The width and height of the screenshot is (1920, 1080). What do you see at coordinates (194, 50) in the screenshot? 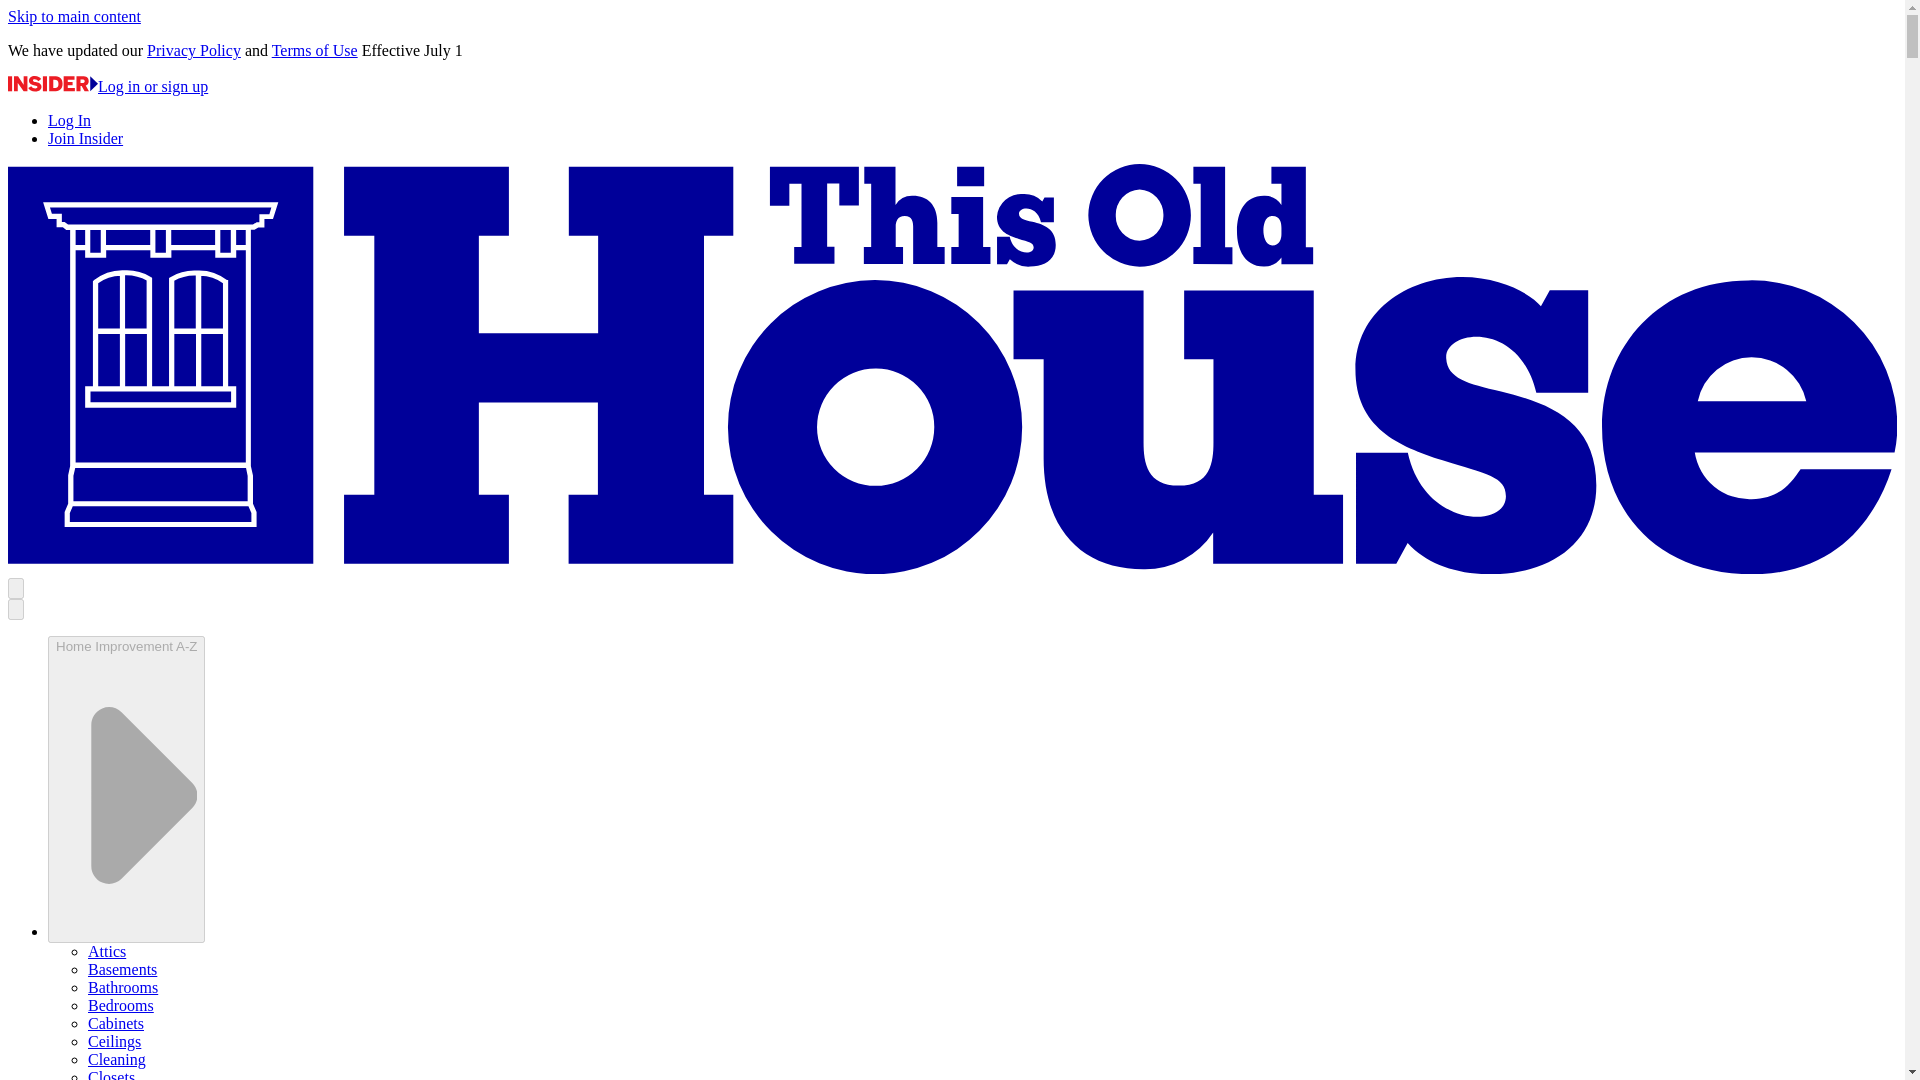
I see `Privacy Policy` at bounding box center [194, 50].